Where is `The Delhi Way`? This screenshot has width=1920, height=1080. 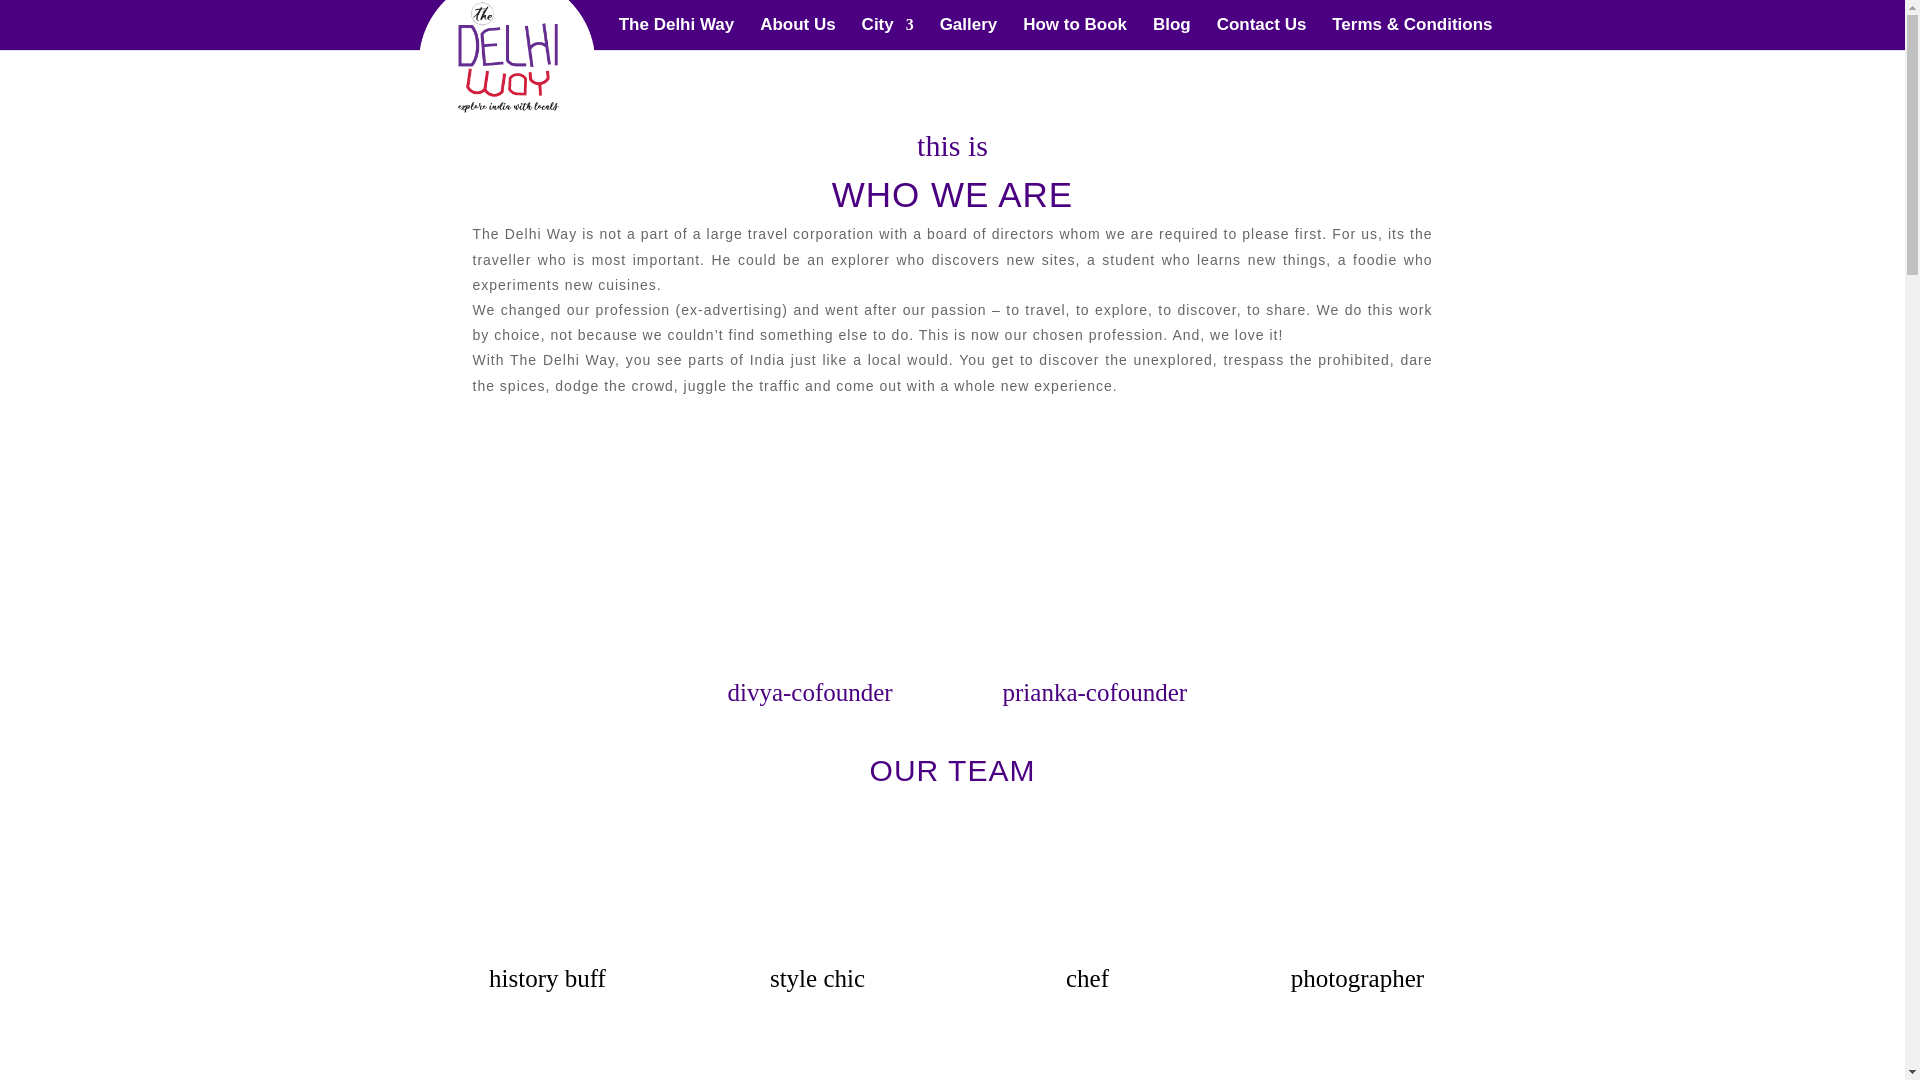
The Delhi Way is located at coordinates (676, 34).